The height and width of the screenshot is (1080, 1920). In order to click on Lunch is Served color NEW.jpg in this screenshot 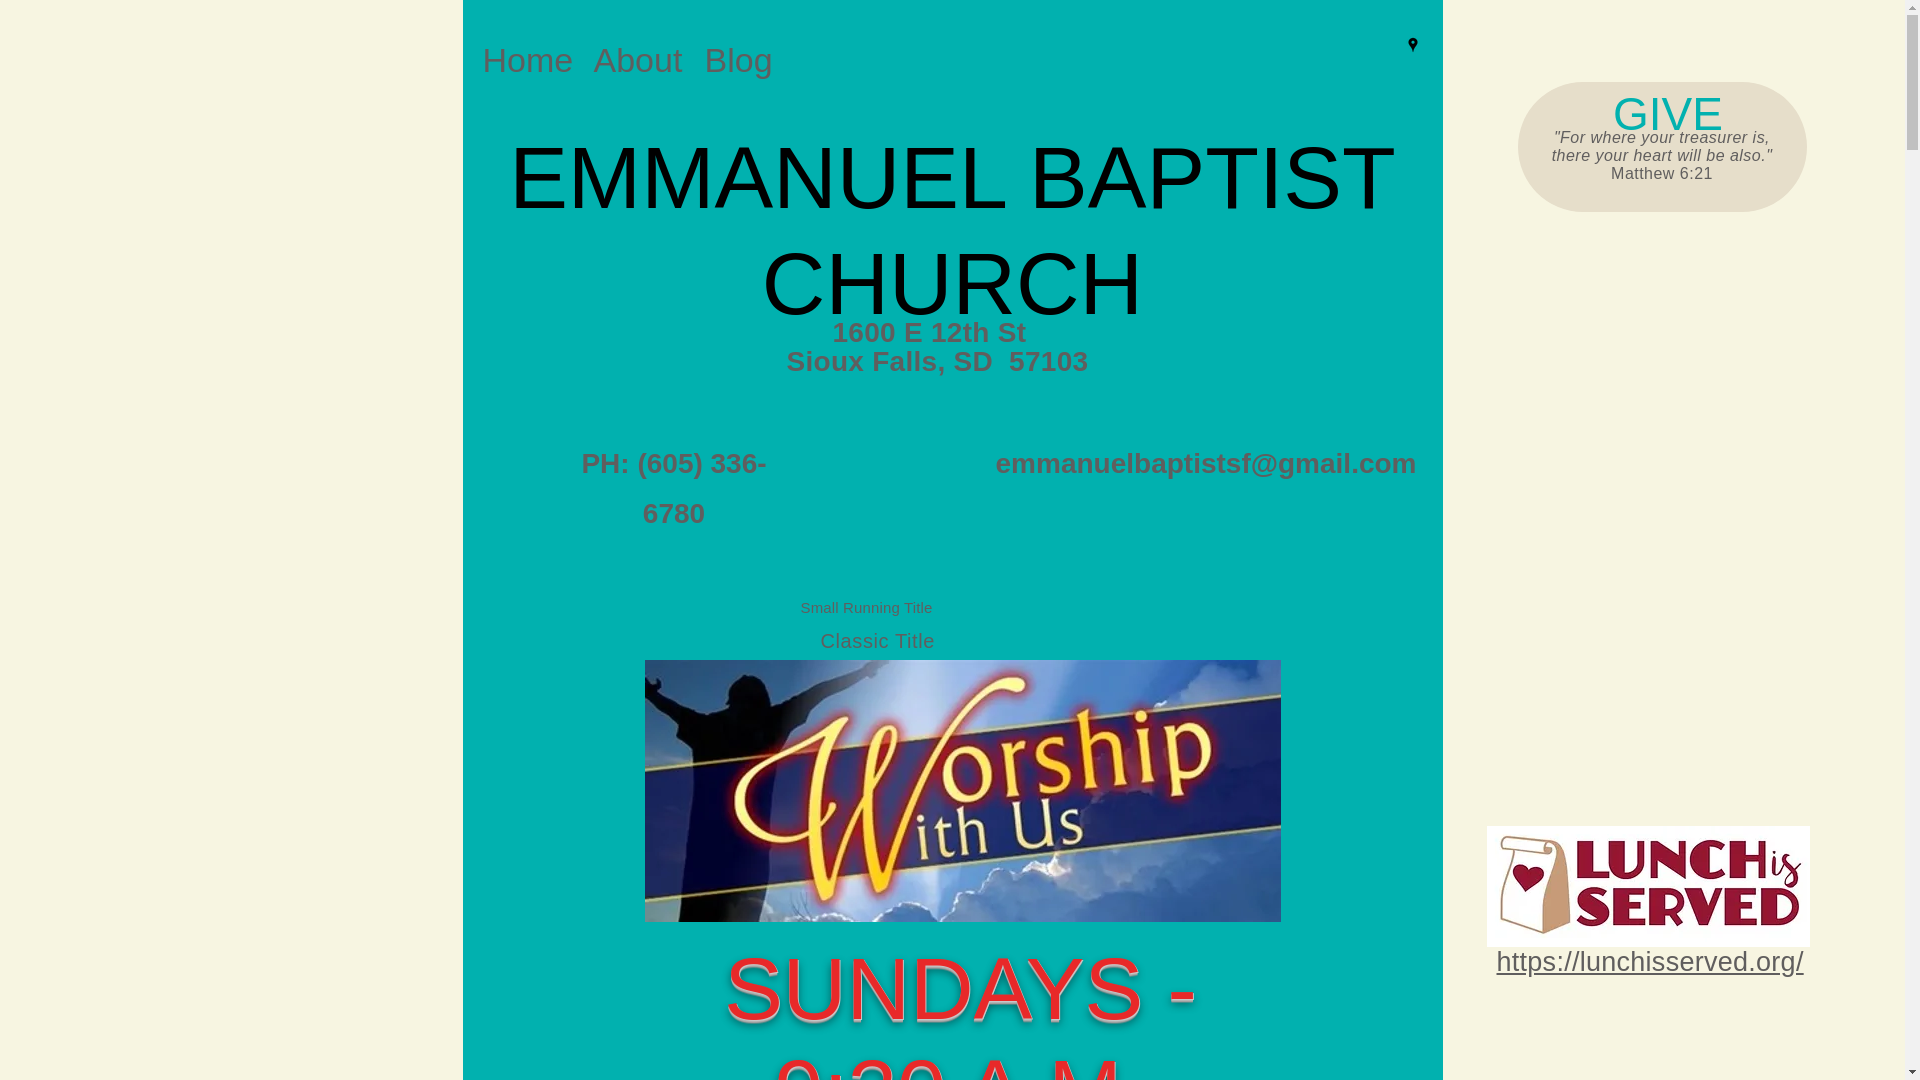, I will do `click(1647, 886)`.